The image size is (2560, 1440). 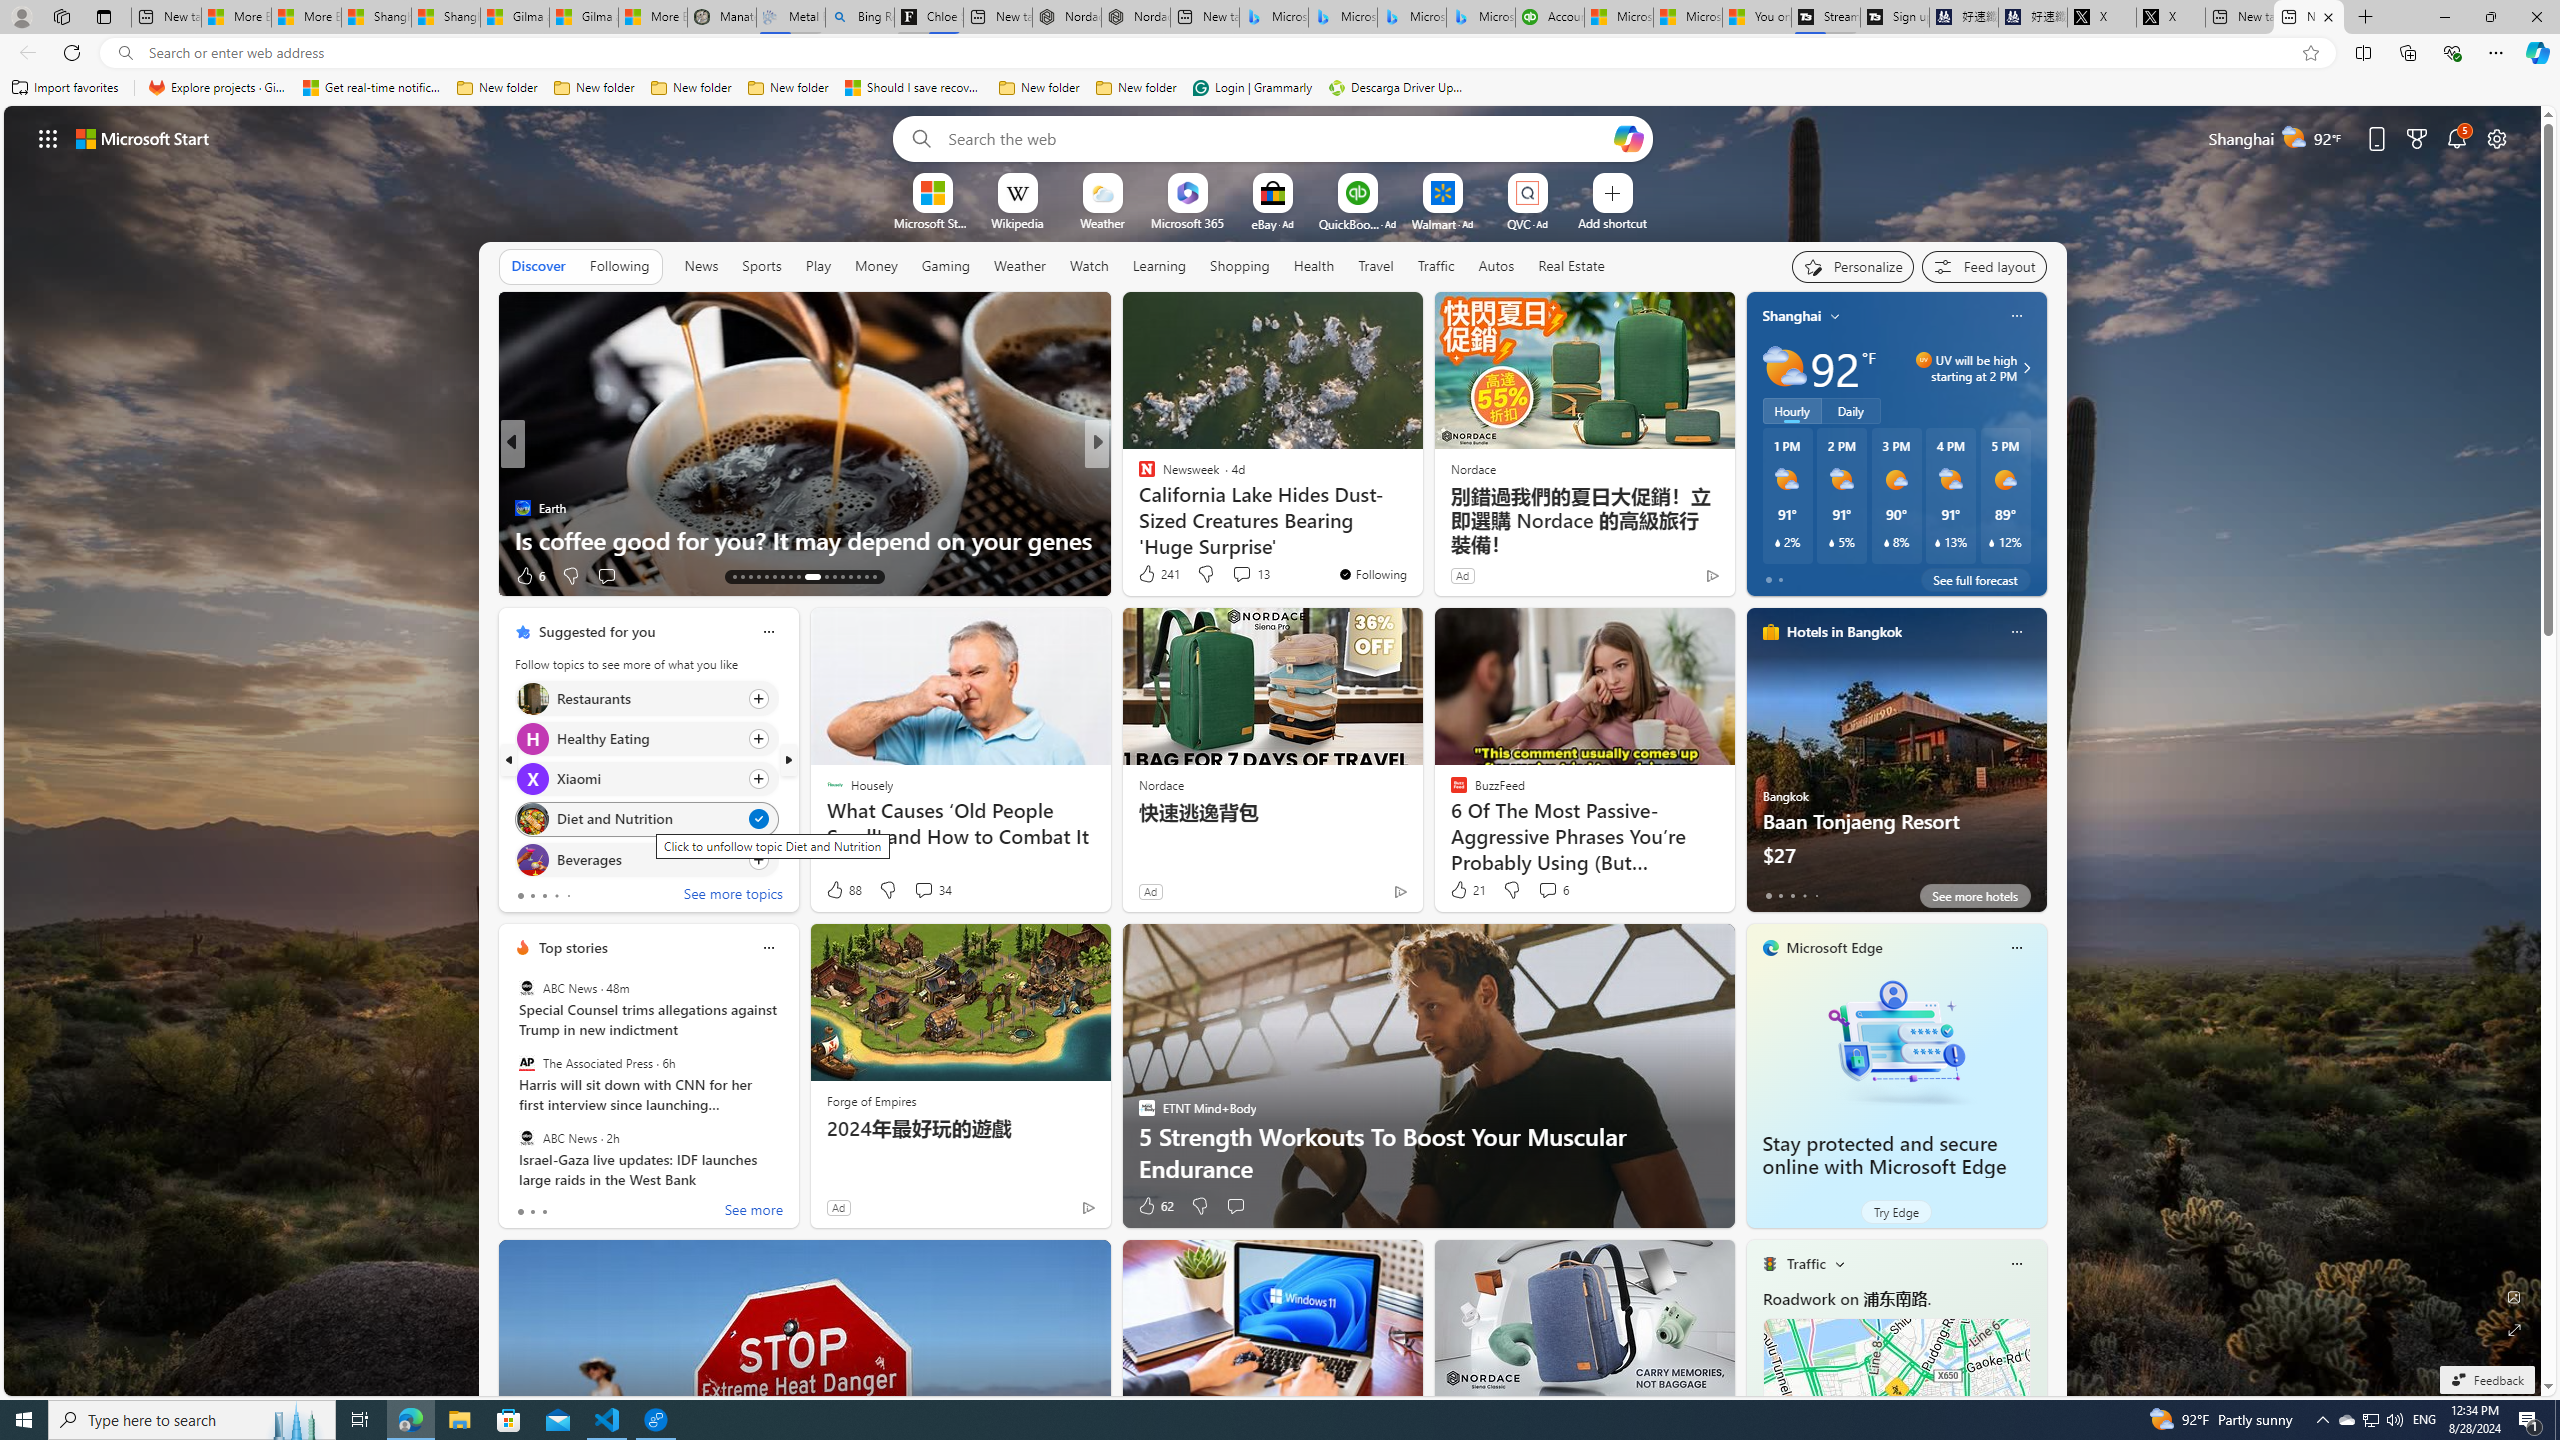 I want to click on View comments 102 Comment, so click(x=12, y=575).